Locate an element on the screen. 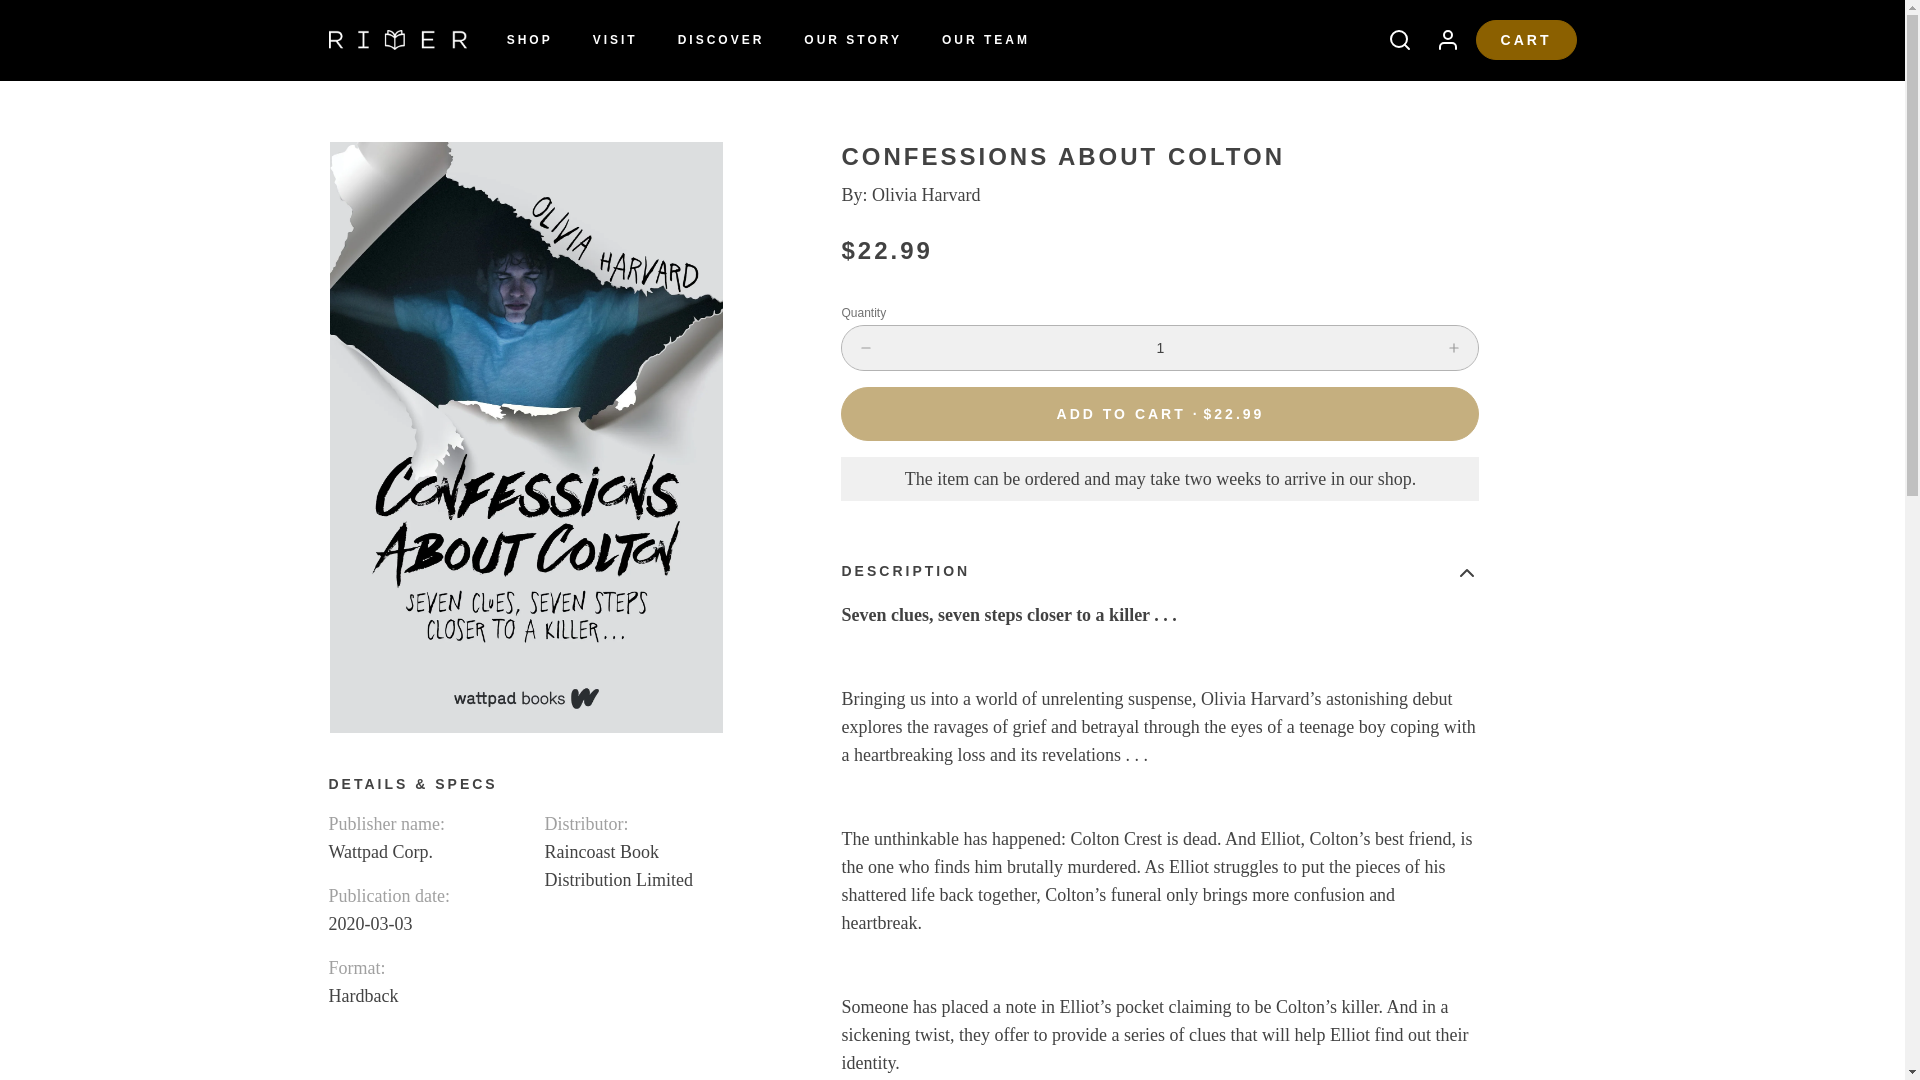  OUR TEAM is located at coordinates (986, 40).